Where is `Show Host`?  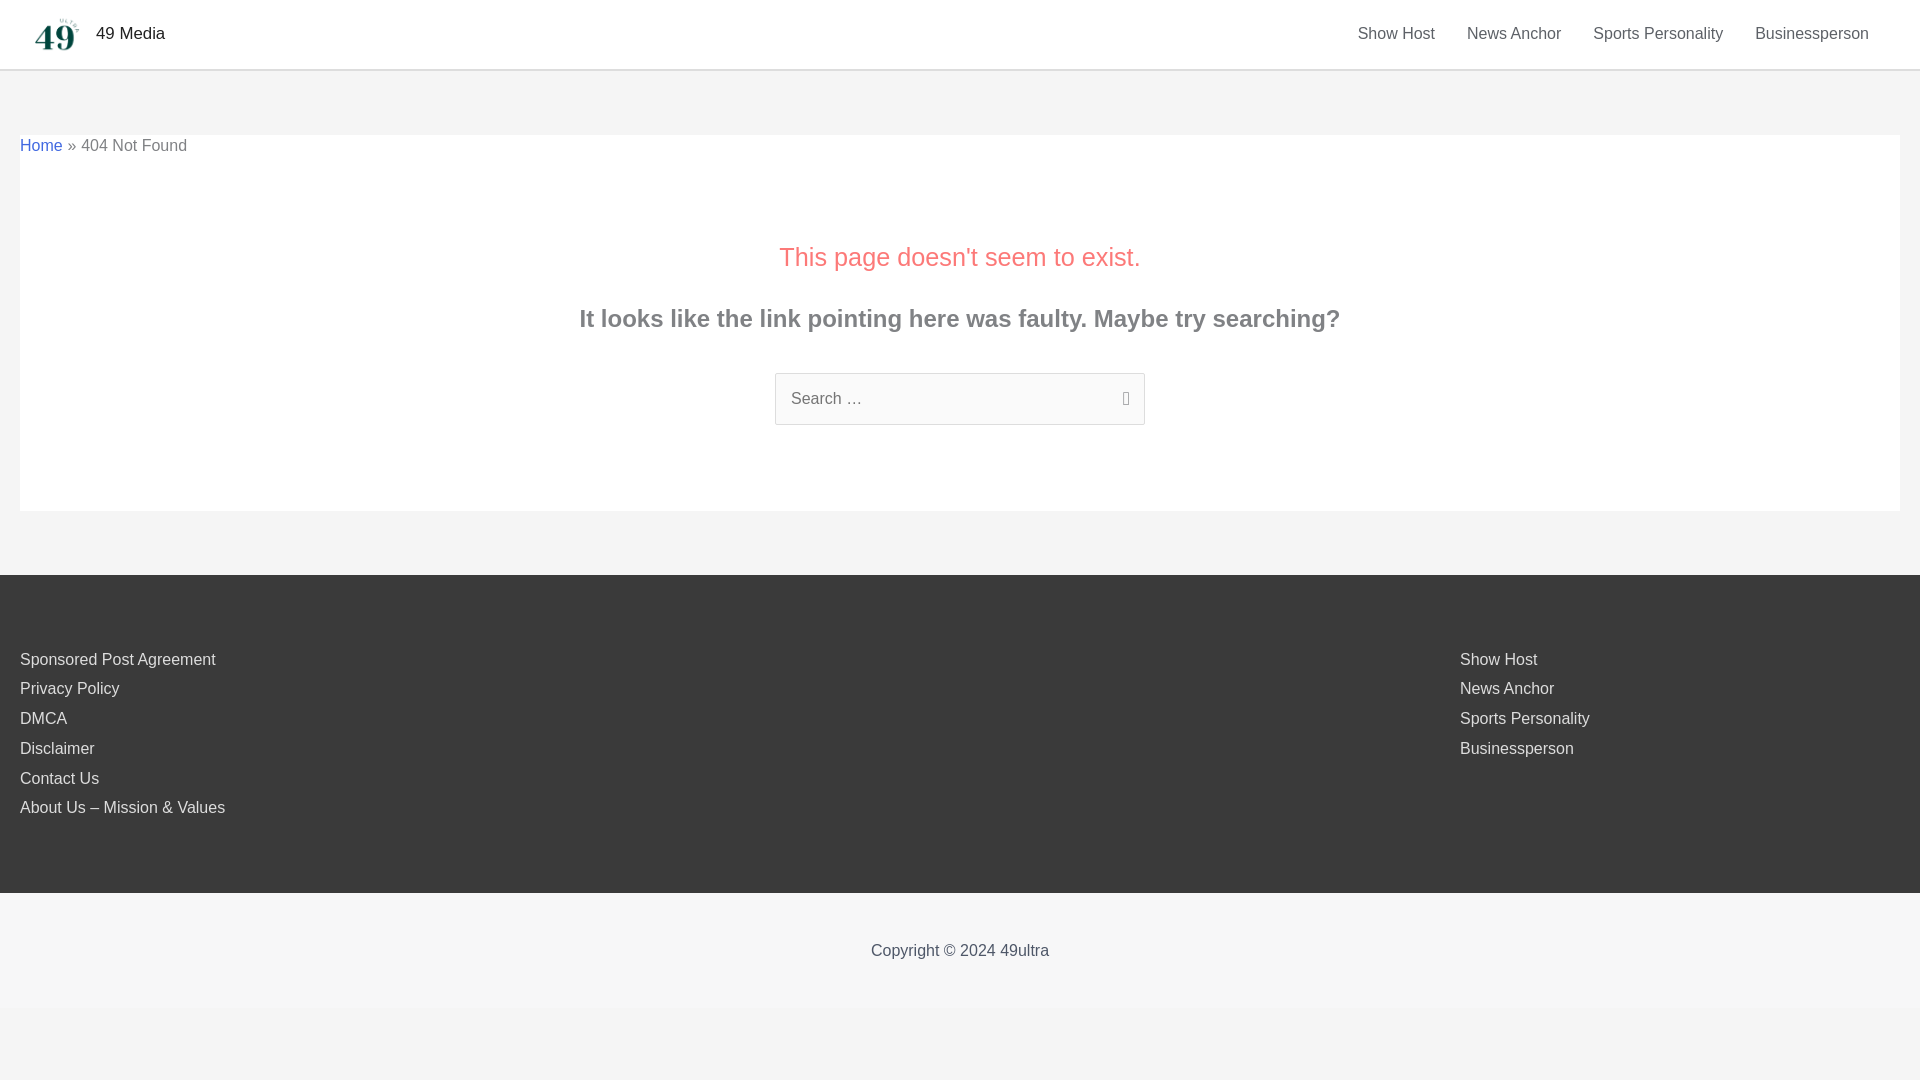 Show Host is located at coordinates (1396, 34).